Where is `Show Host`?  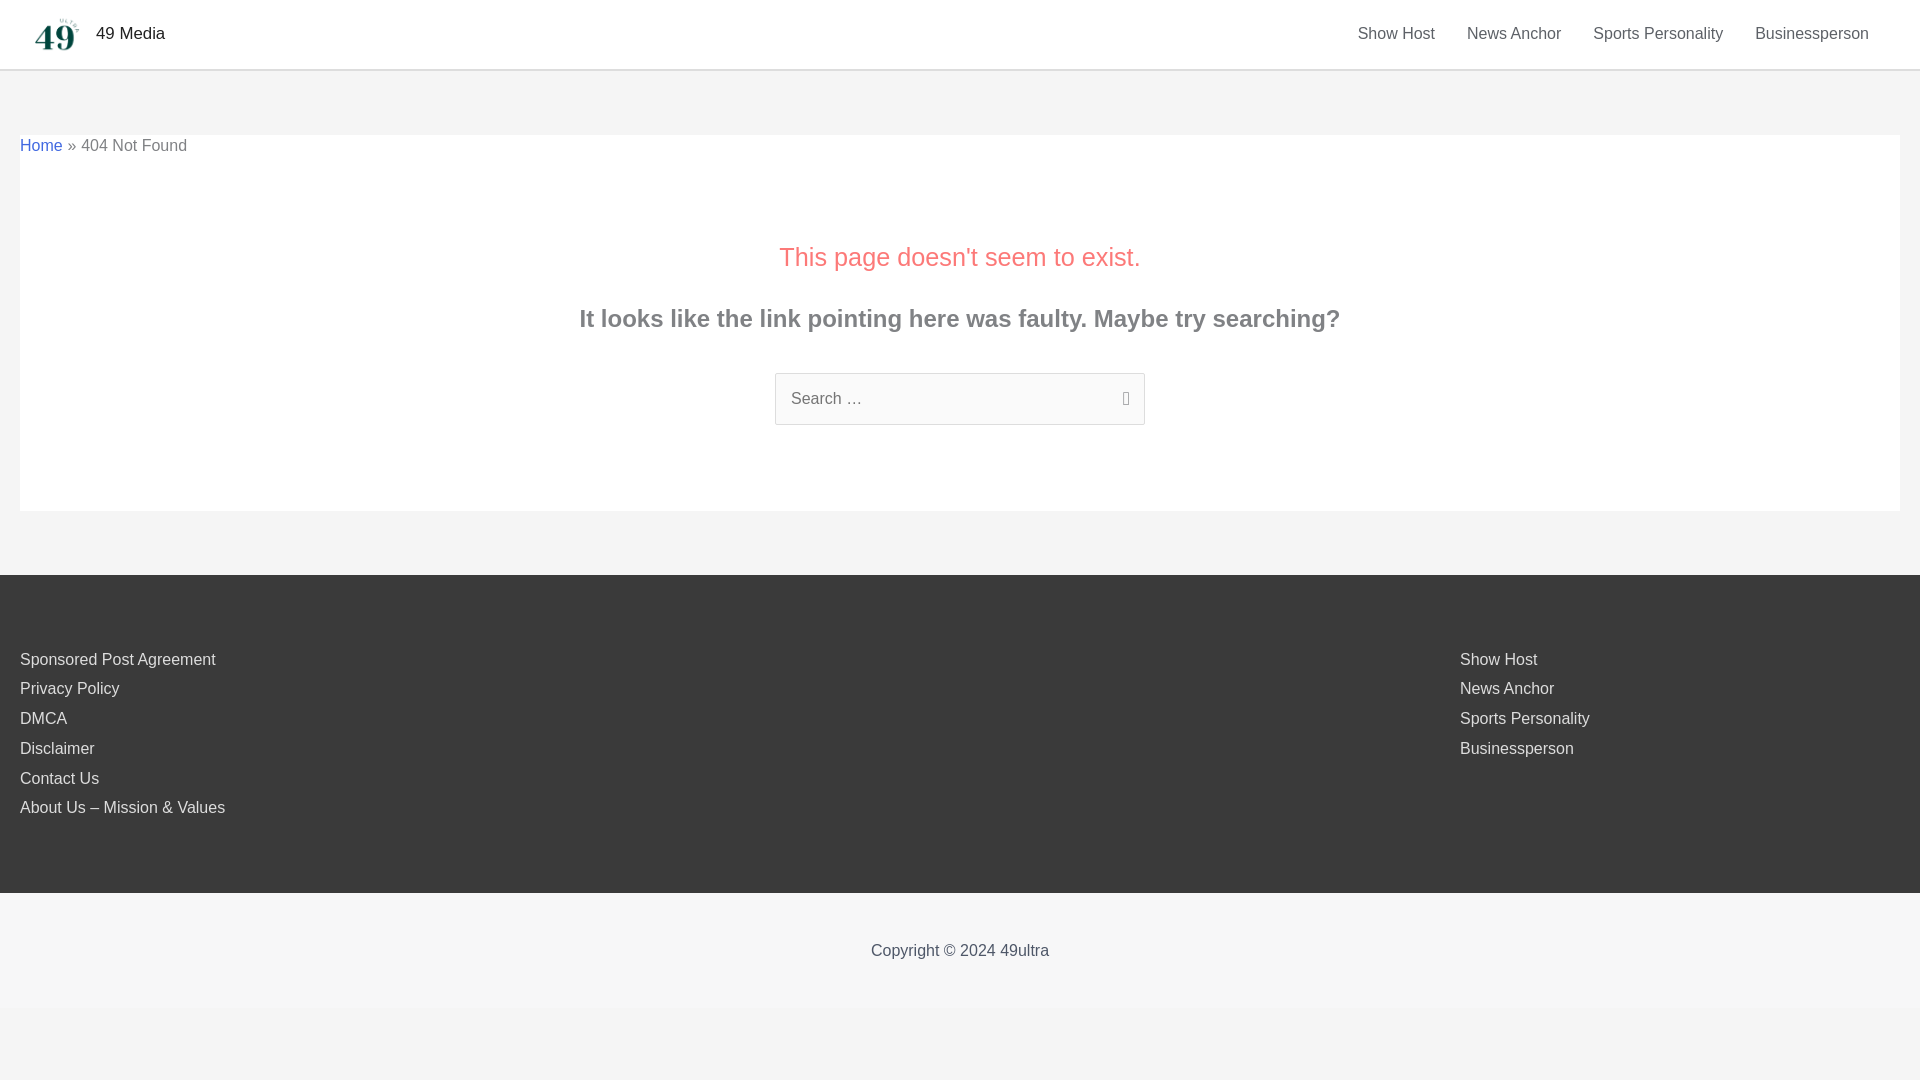 Show Host is located at coordinates (1396, 34).